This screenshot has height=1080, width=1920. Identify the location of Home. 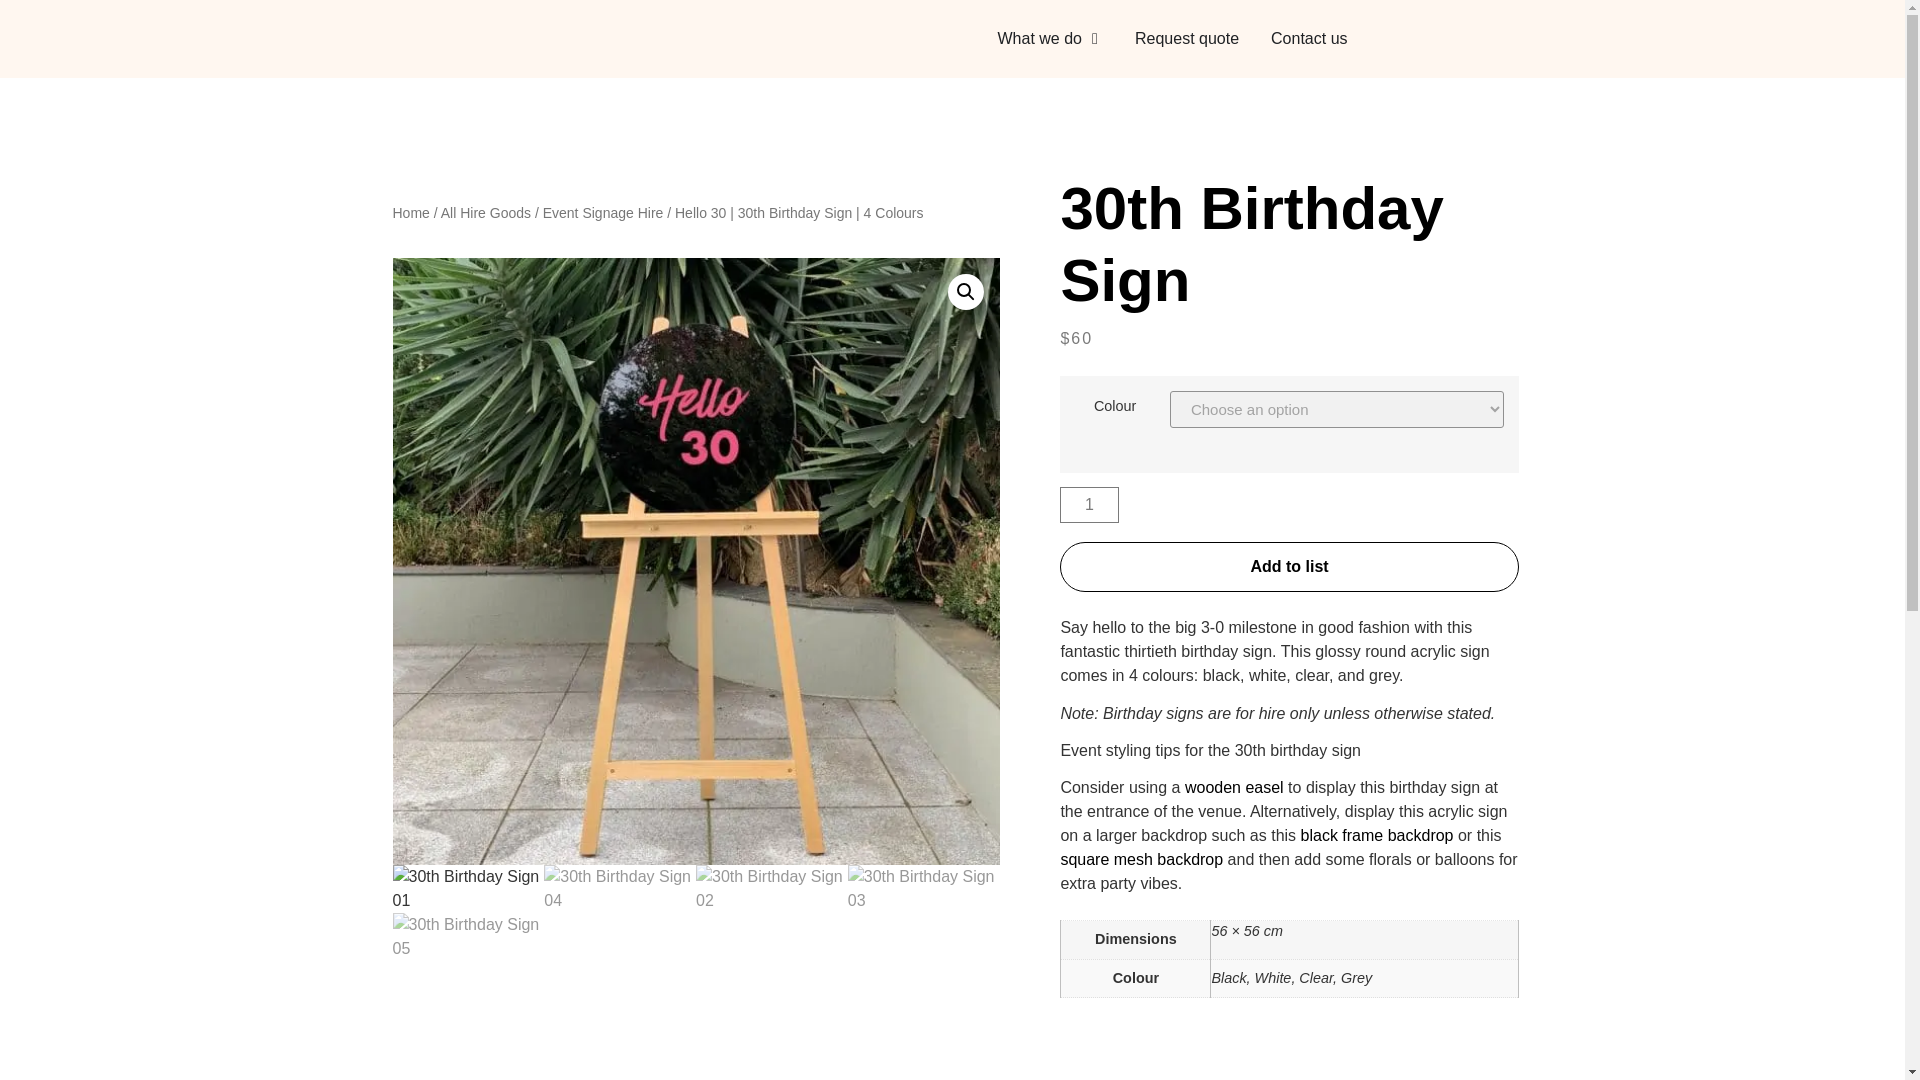
(410, 213).